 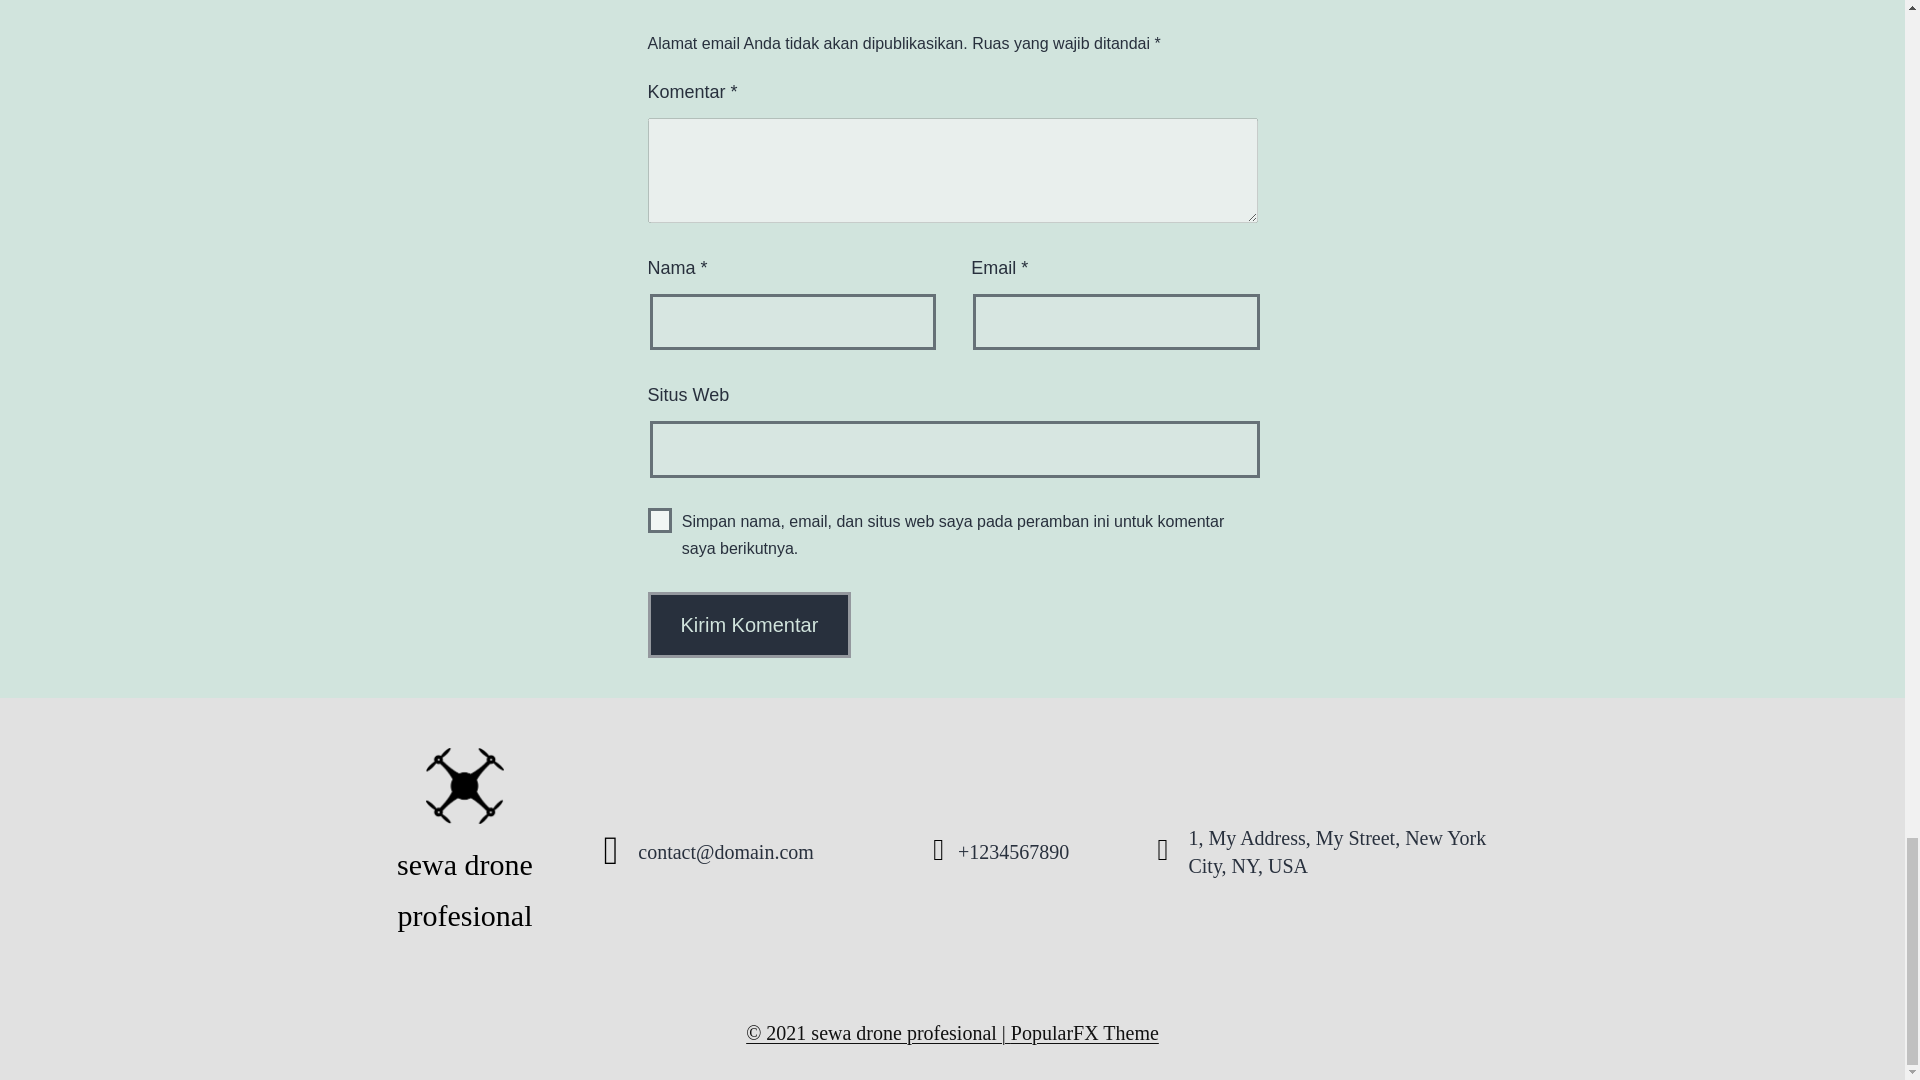 I want to click on Kirim Komentar, so click(x=750, y=624).